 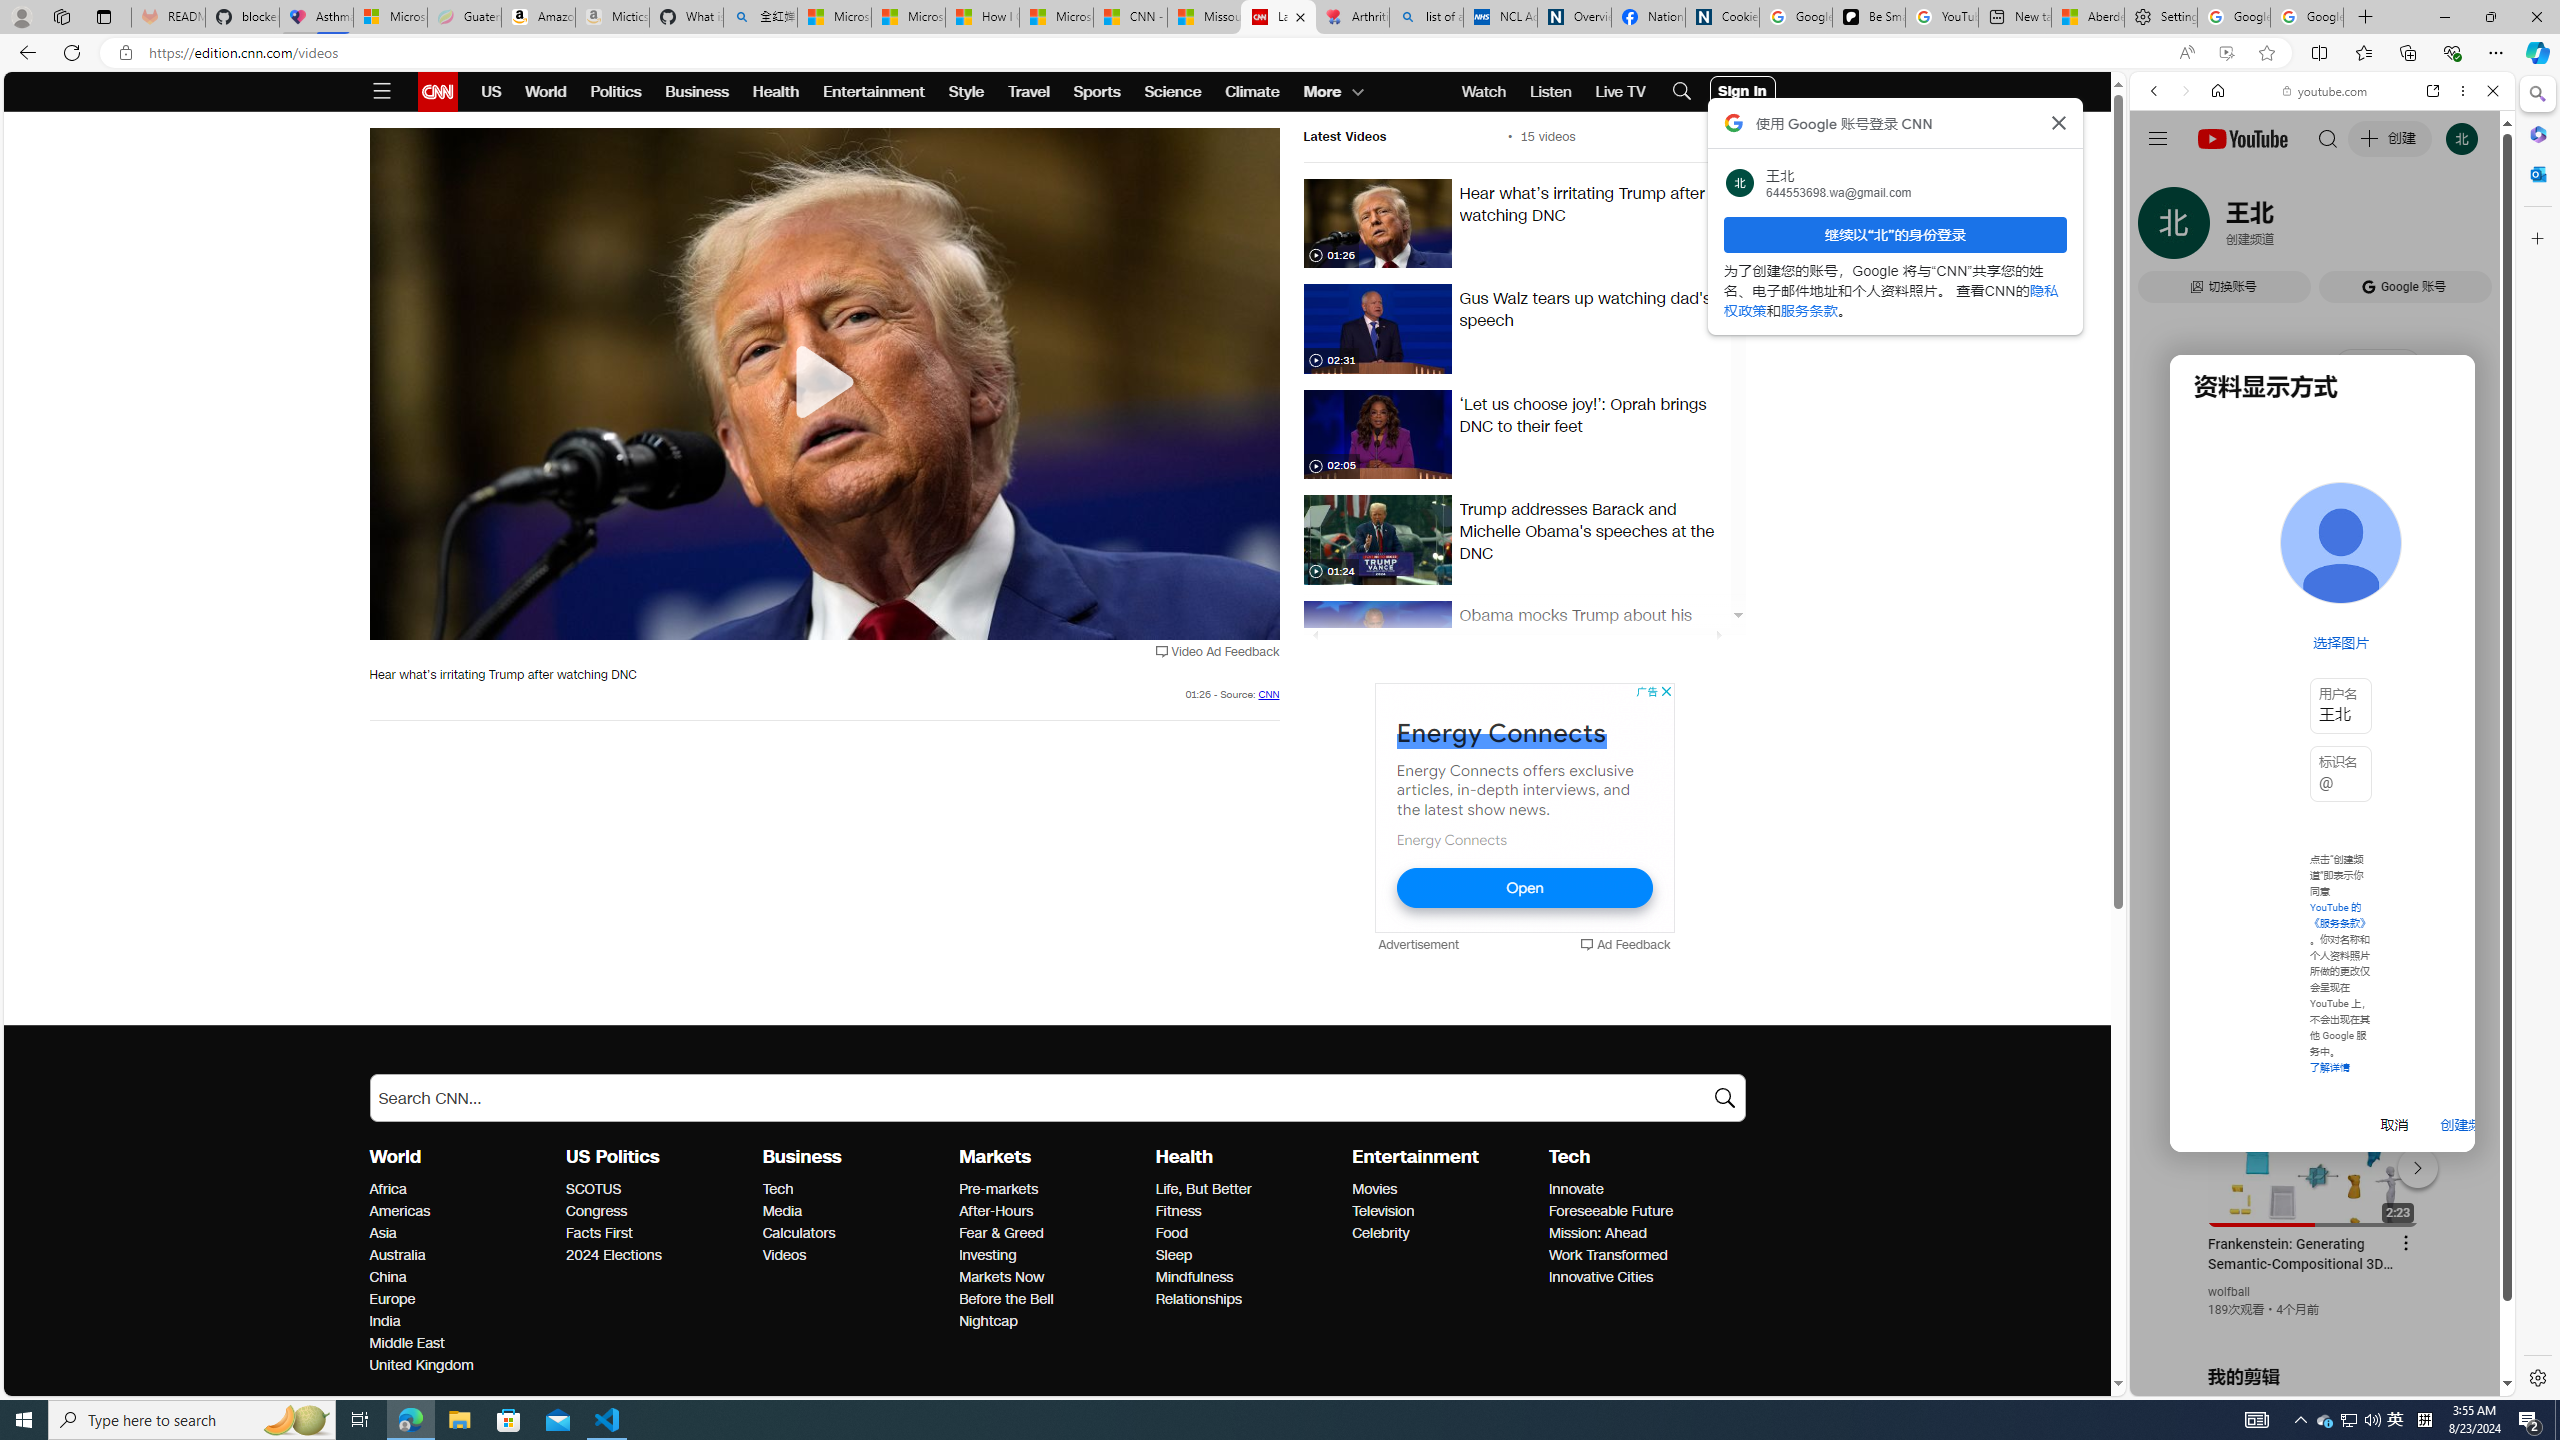 I want to click on Submit, so click(x=1724, y=1098).